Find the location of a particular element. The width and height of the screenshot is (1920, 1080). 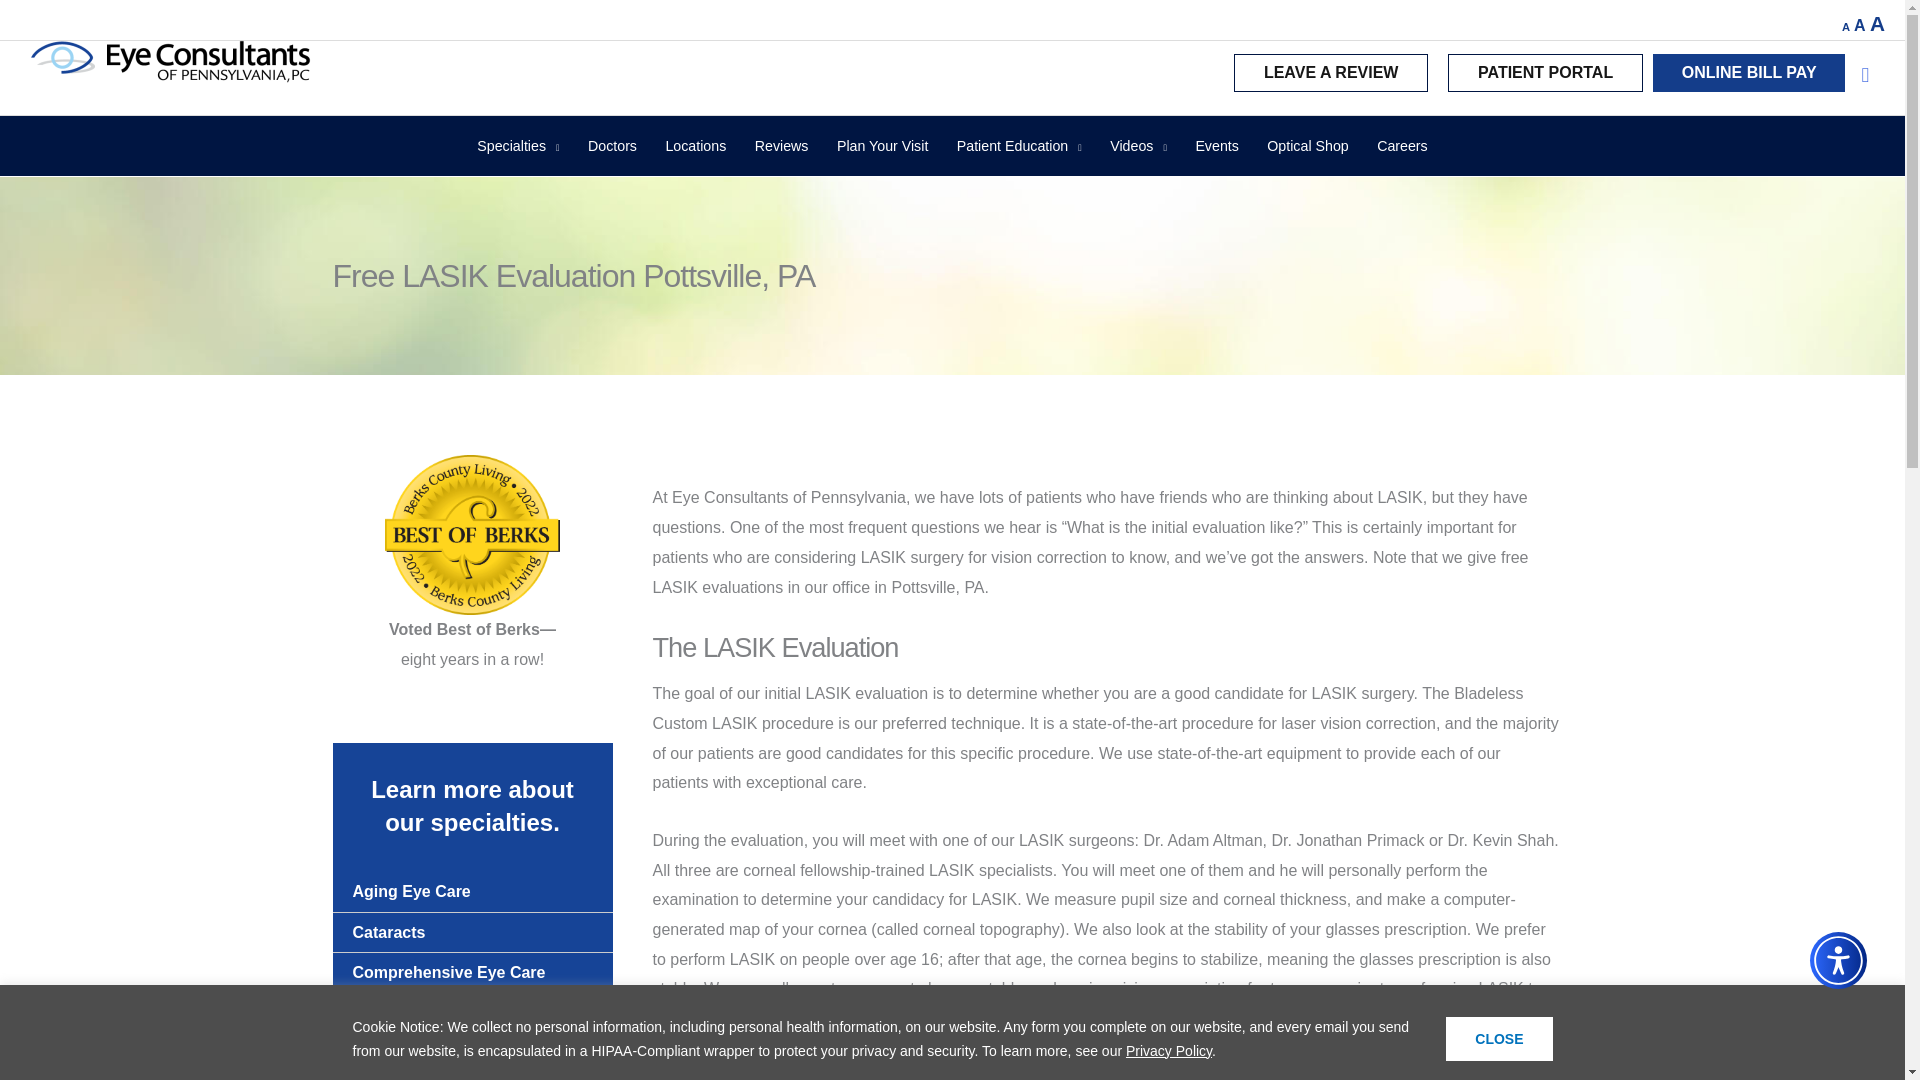

ONLINE BILL PAY is located at coordinates (1749, 72).